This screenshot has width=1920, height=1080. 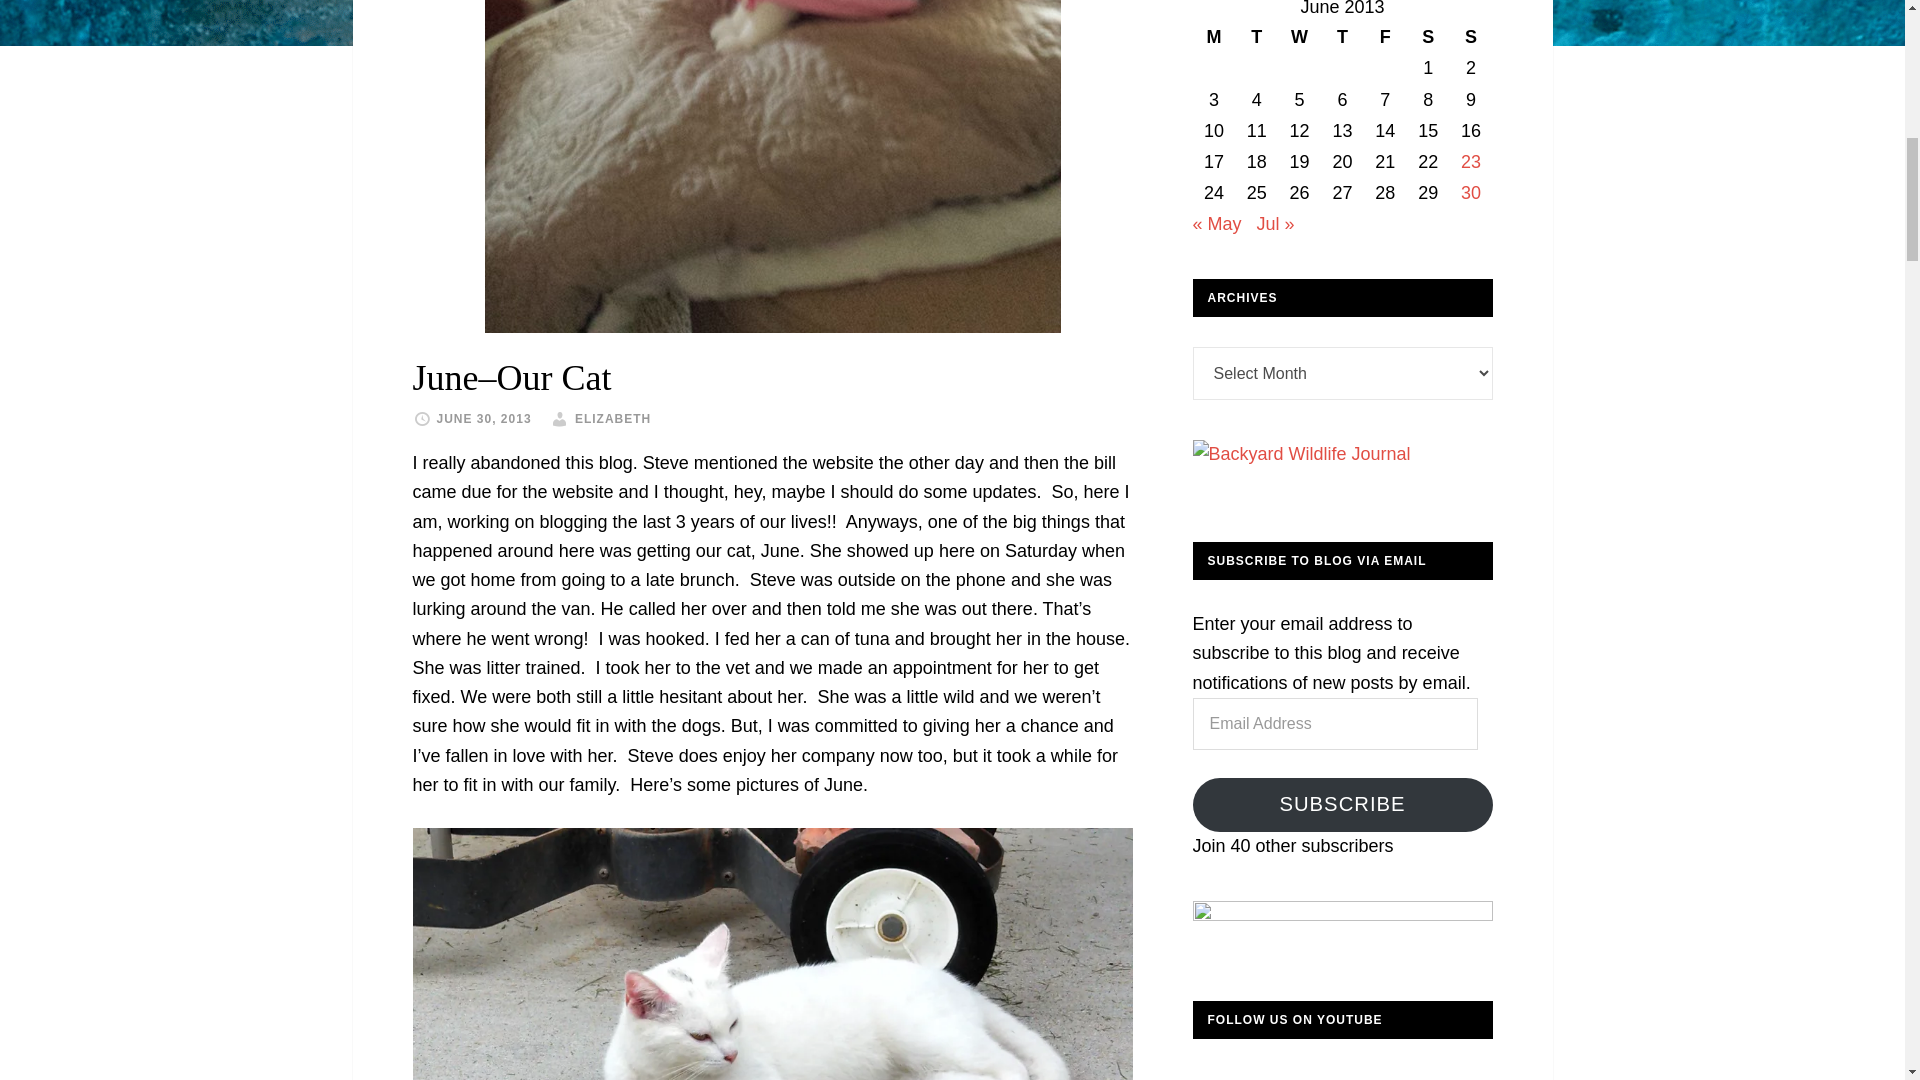 What do you see at coordinates (1299, 36) in the screenshot?
I see `Wednesday` at bounding box center [1299, 36].